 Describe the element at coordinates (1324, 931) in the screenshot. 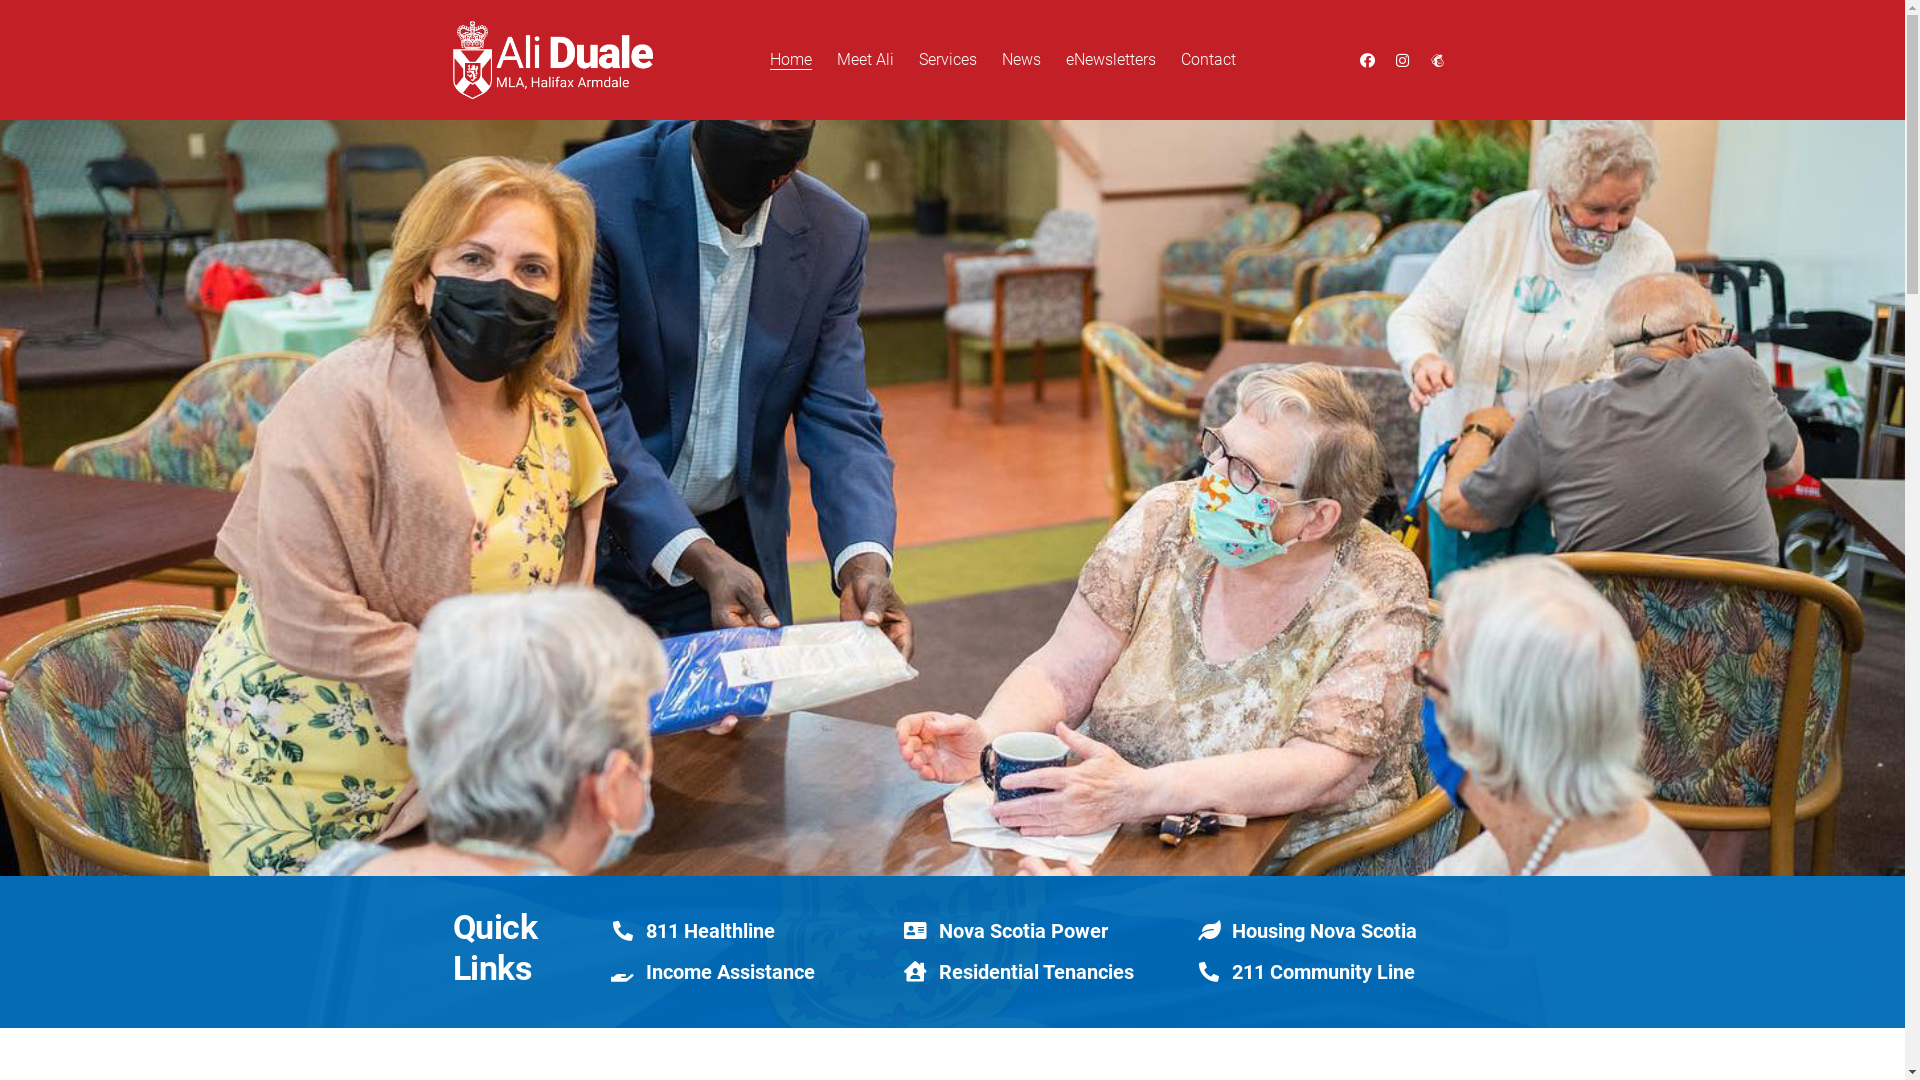

I see `Housing Nova Scotia` at that location.